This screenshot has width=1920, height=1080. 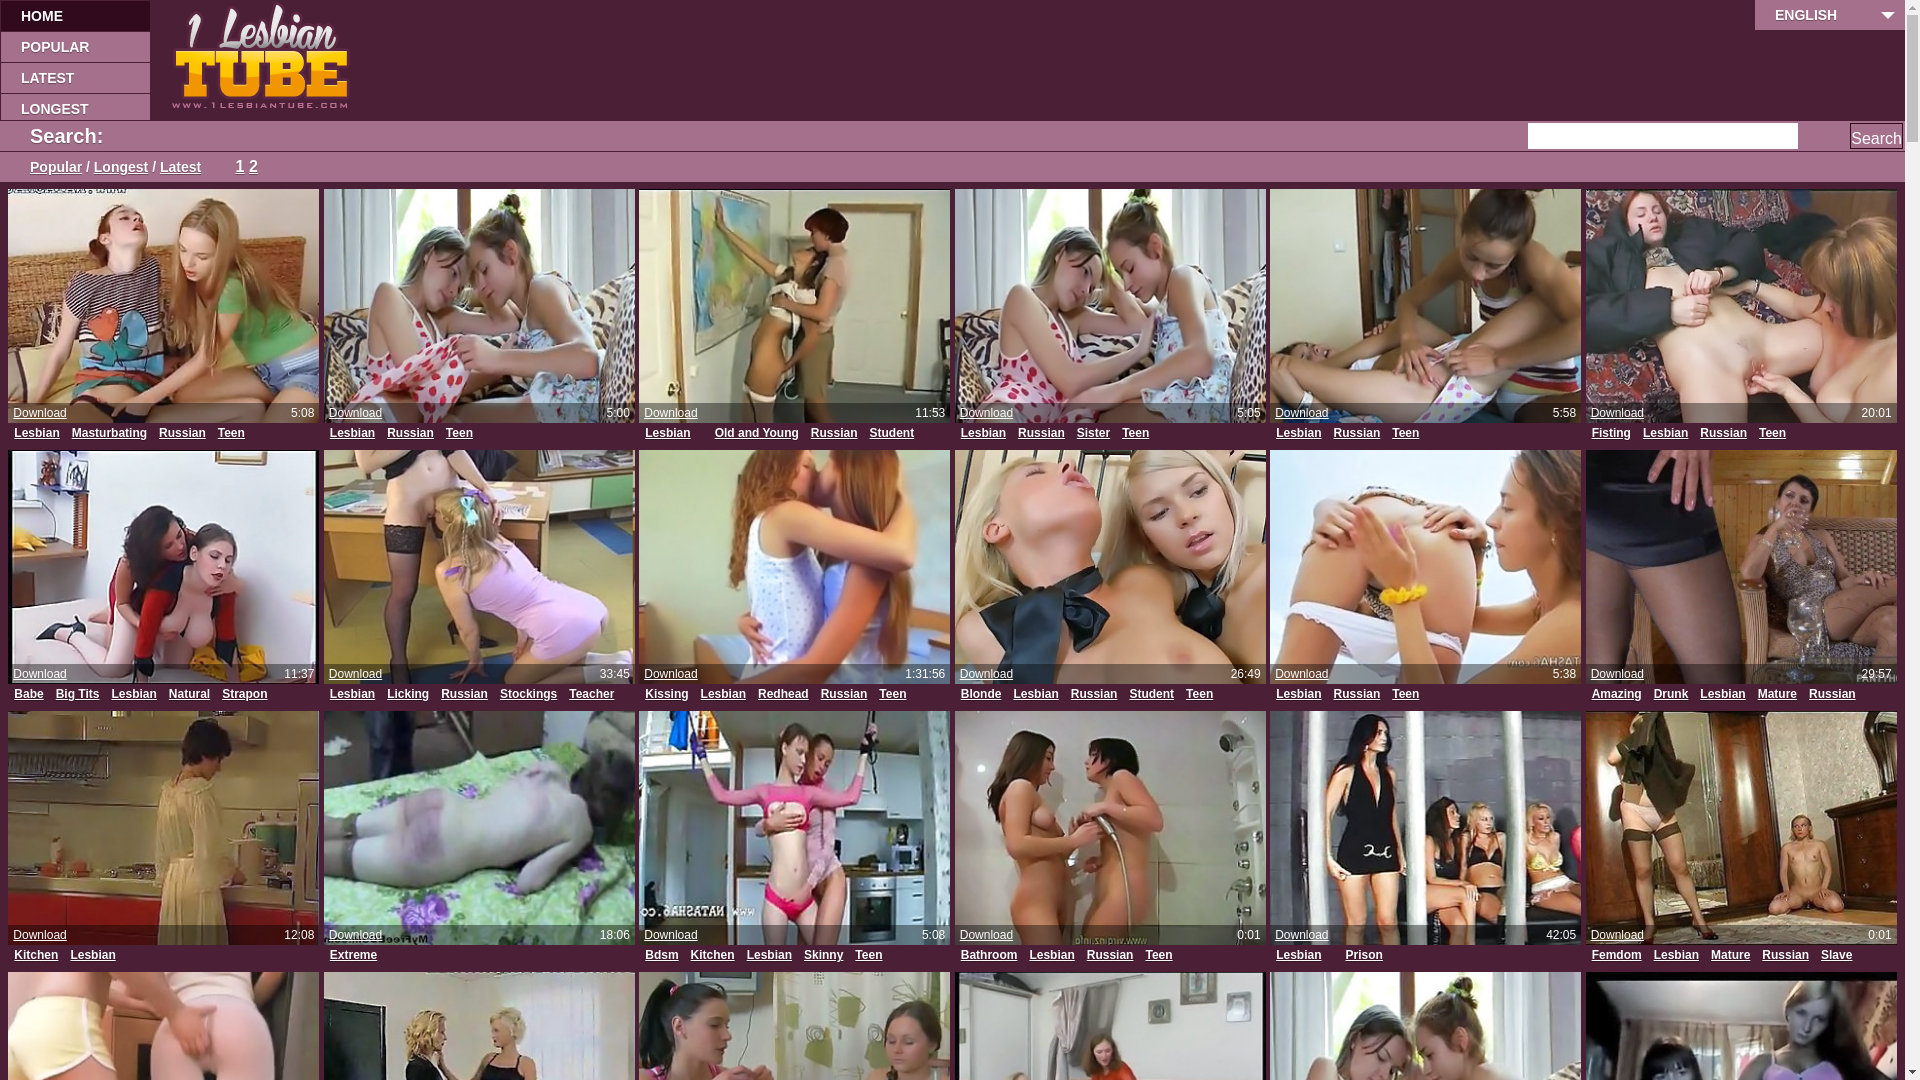 I want to click on Teen, so click(x=1772, y=434).